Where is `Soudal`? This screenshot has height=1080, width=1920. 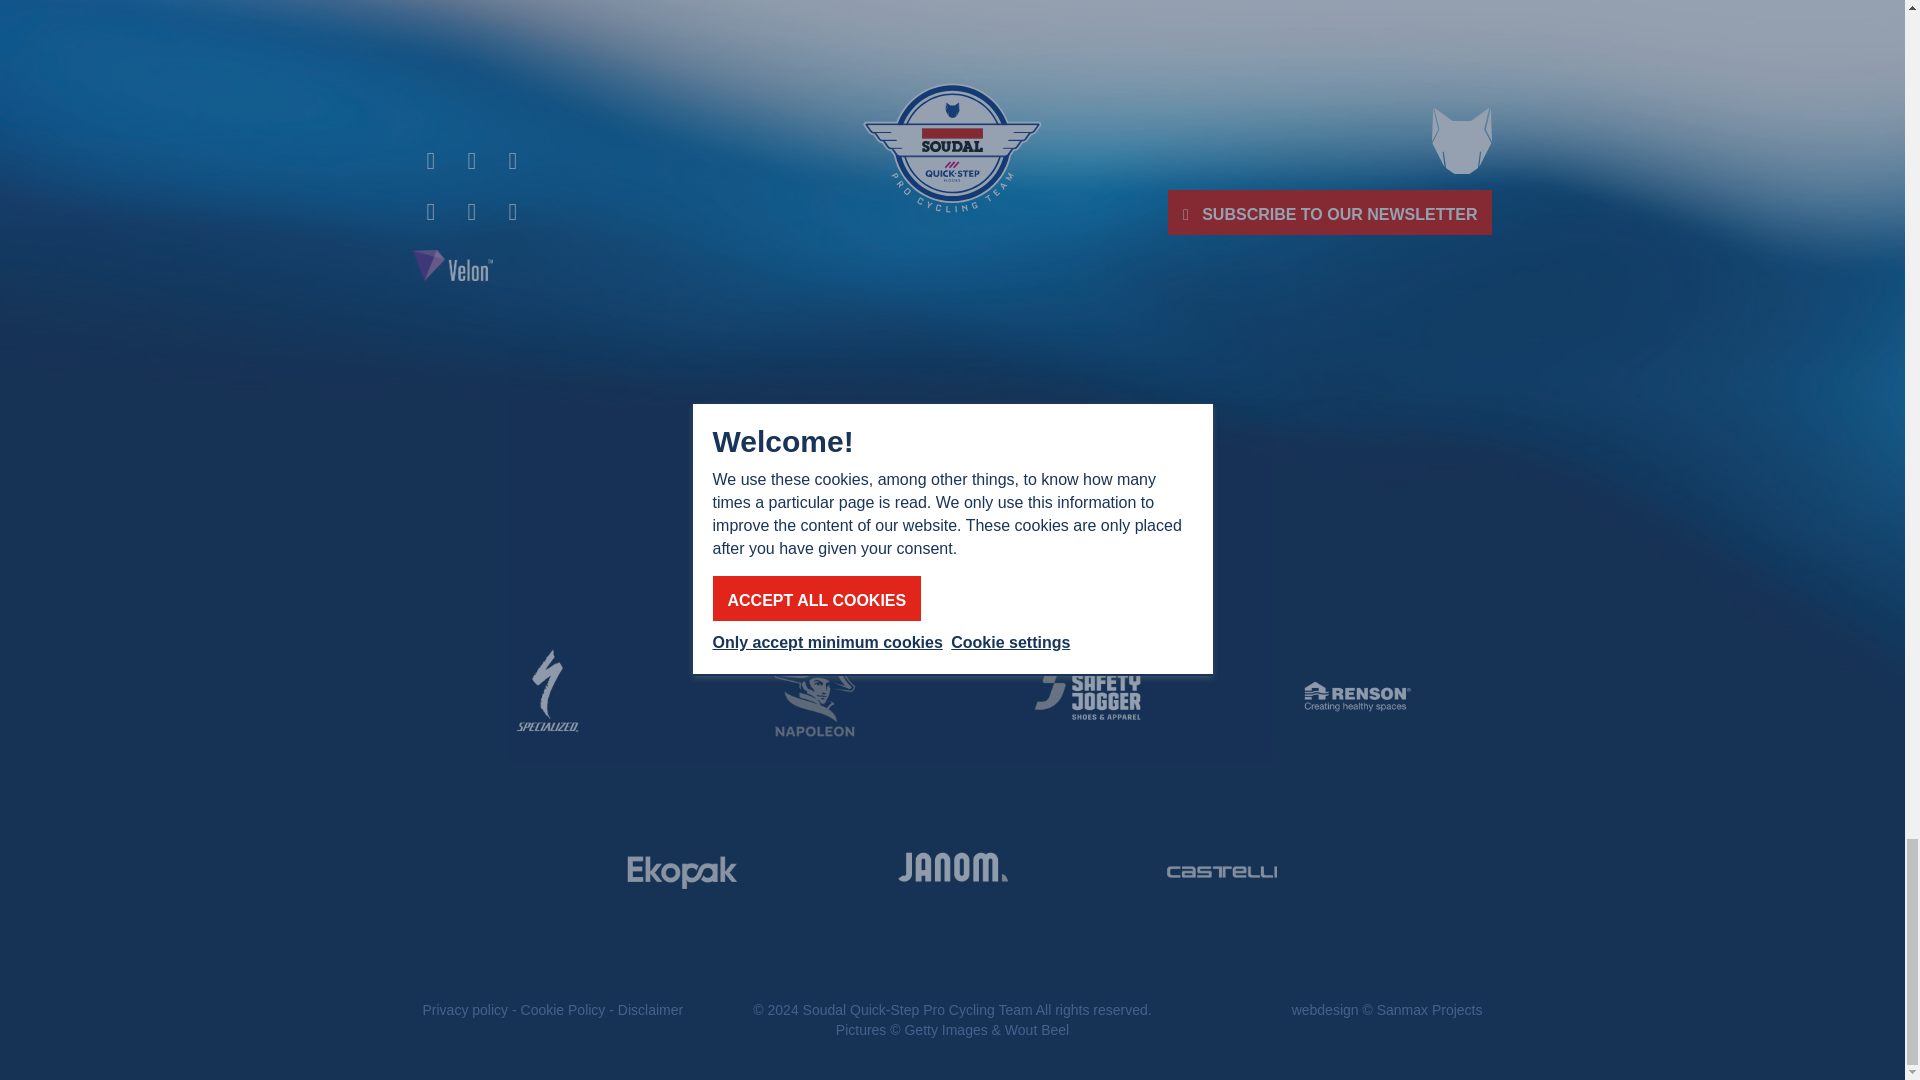
Soudal is located at coordinates (682, 474).